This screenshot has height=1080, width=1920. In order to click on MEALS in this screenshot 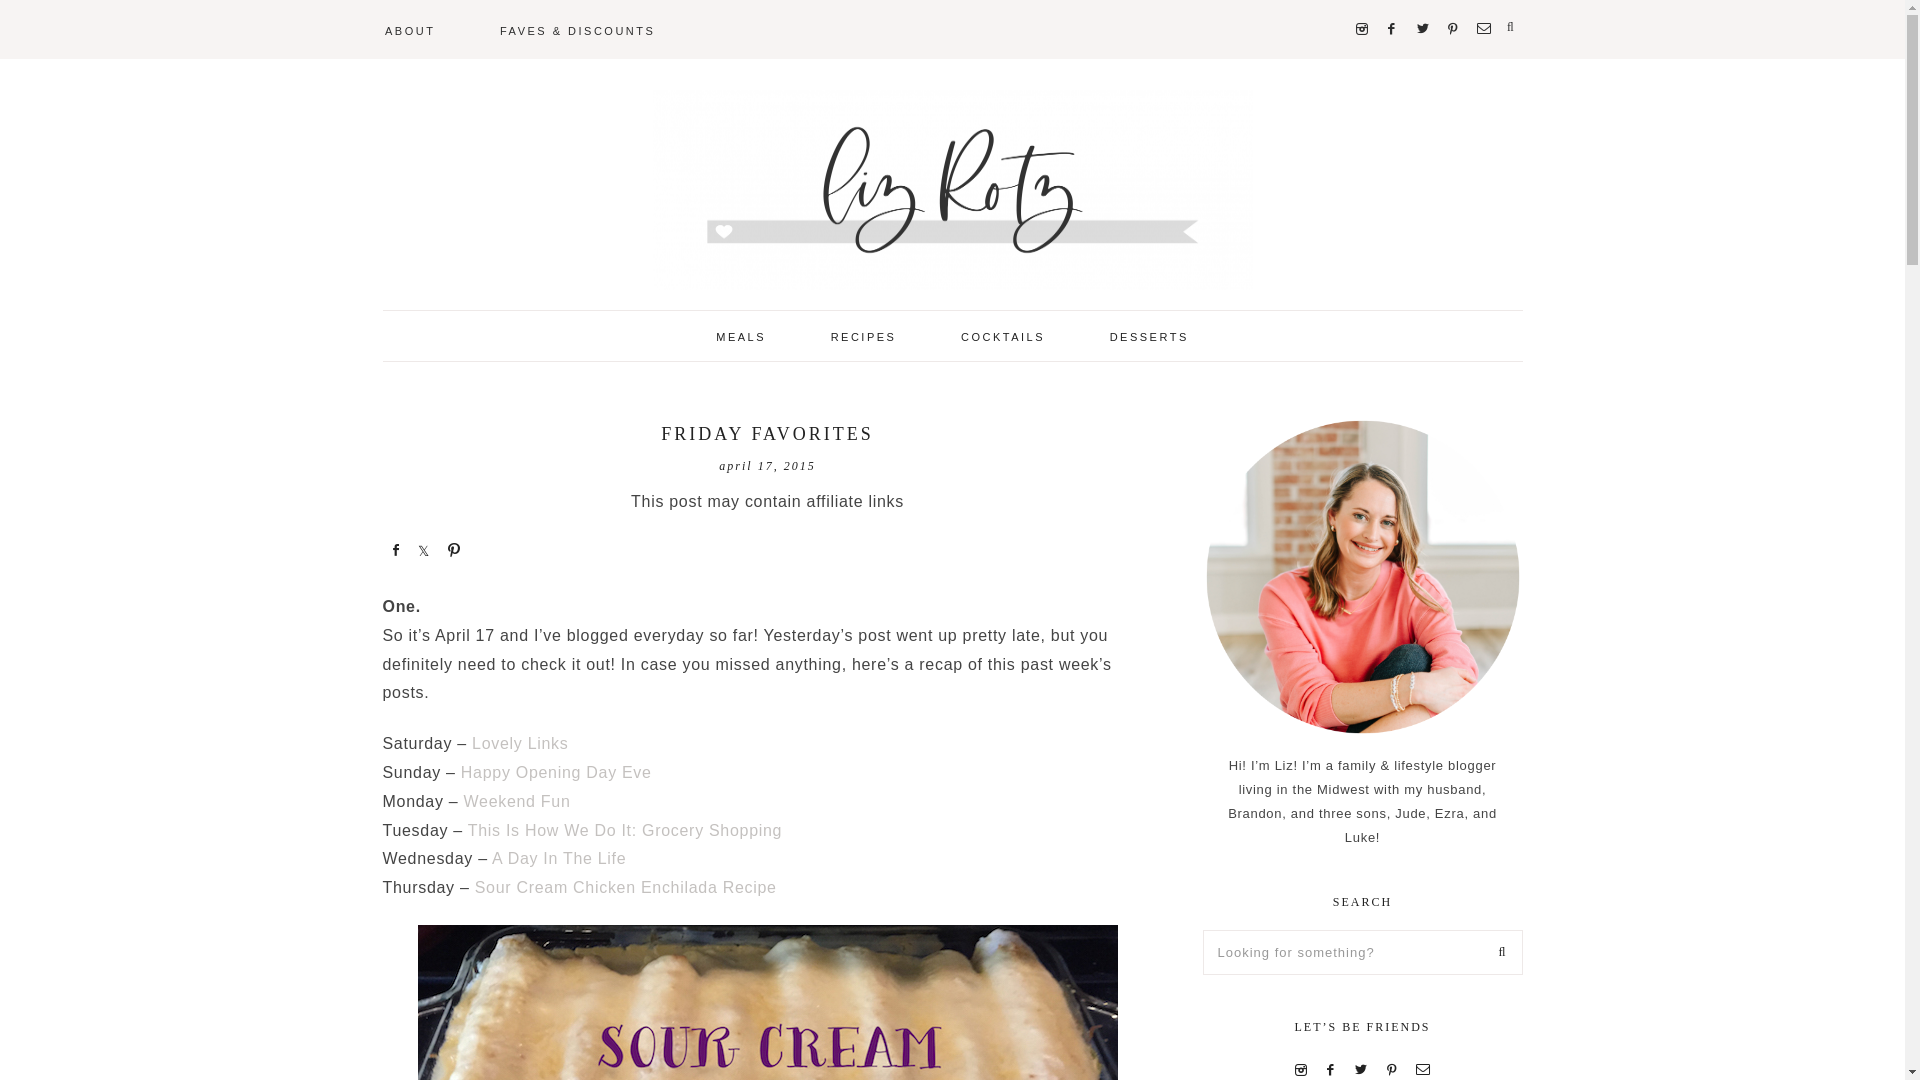, I will do `click(740, 335)`.